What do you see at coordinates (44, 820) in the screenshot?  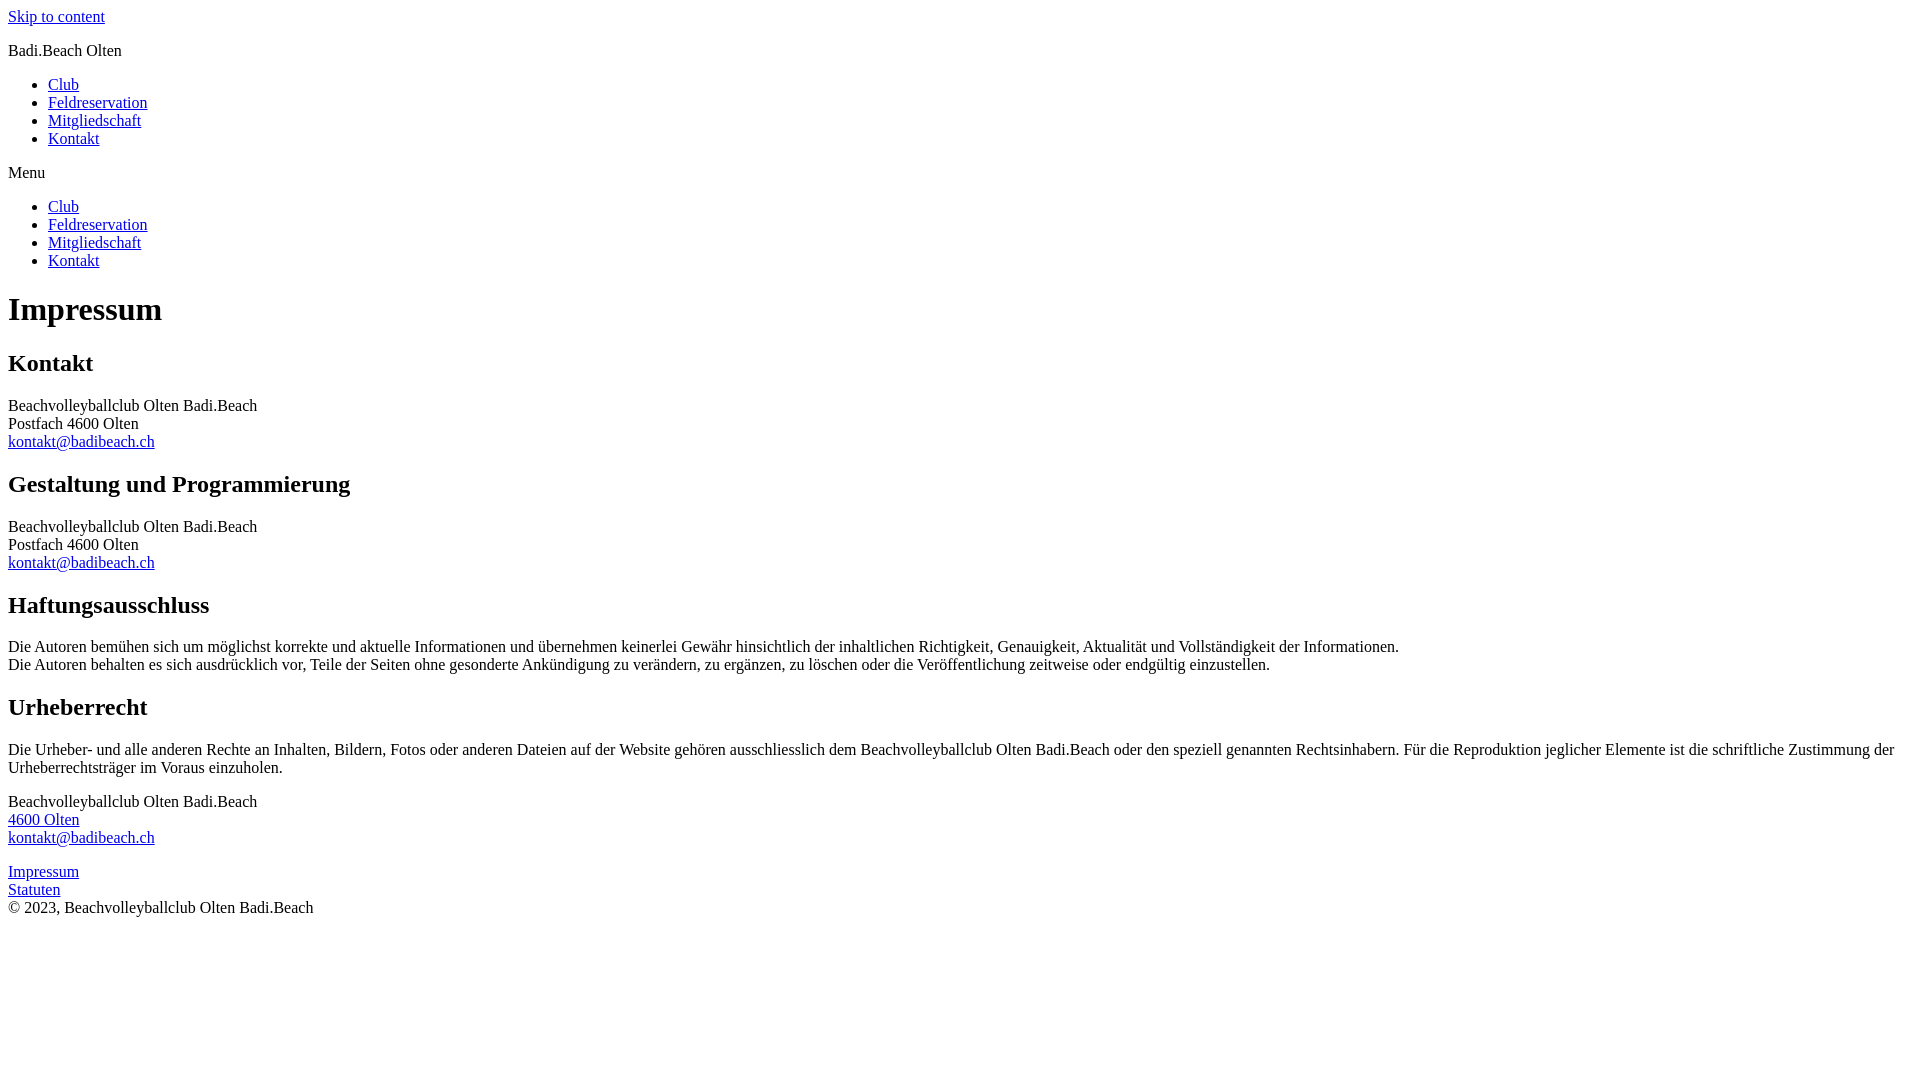 I see `4600 Olten` at bounding box center [44, 820].